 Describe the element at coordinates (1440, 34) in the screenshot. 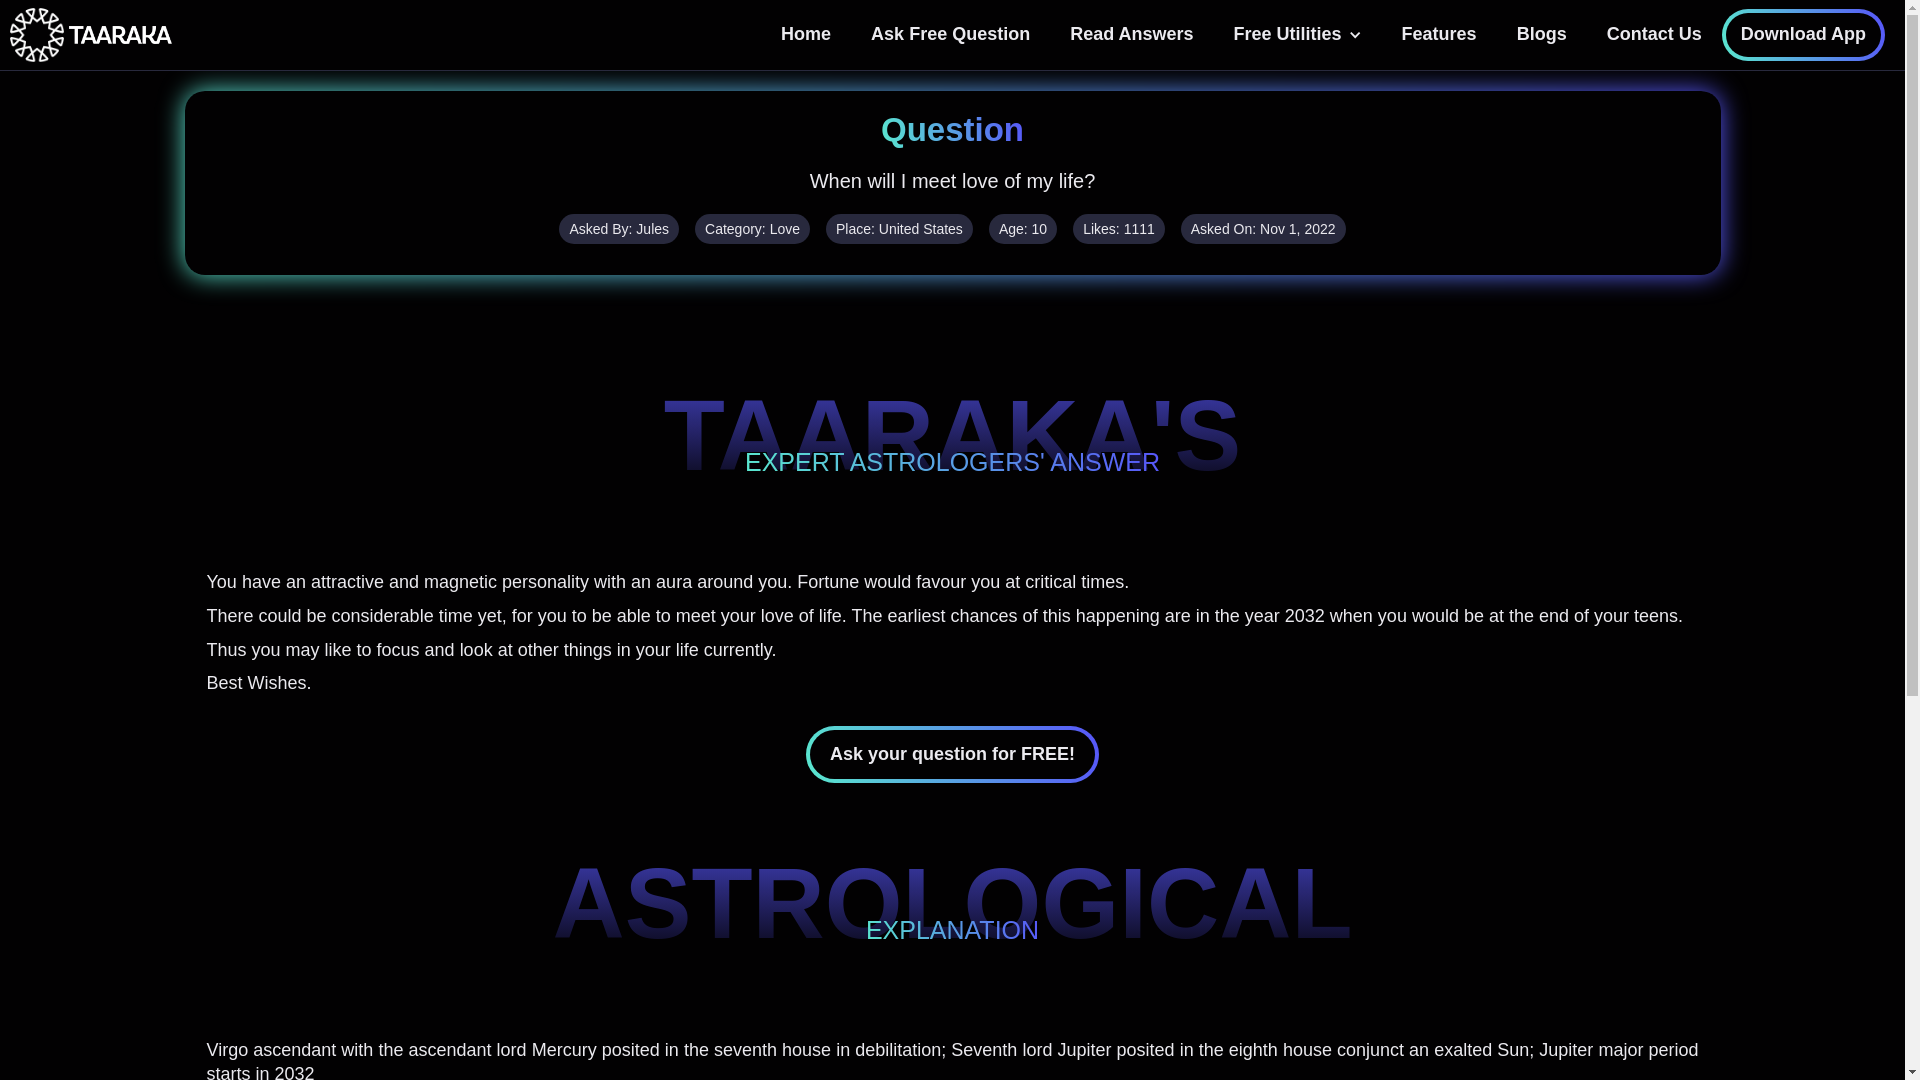

I see `Features` at that location.